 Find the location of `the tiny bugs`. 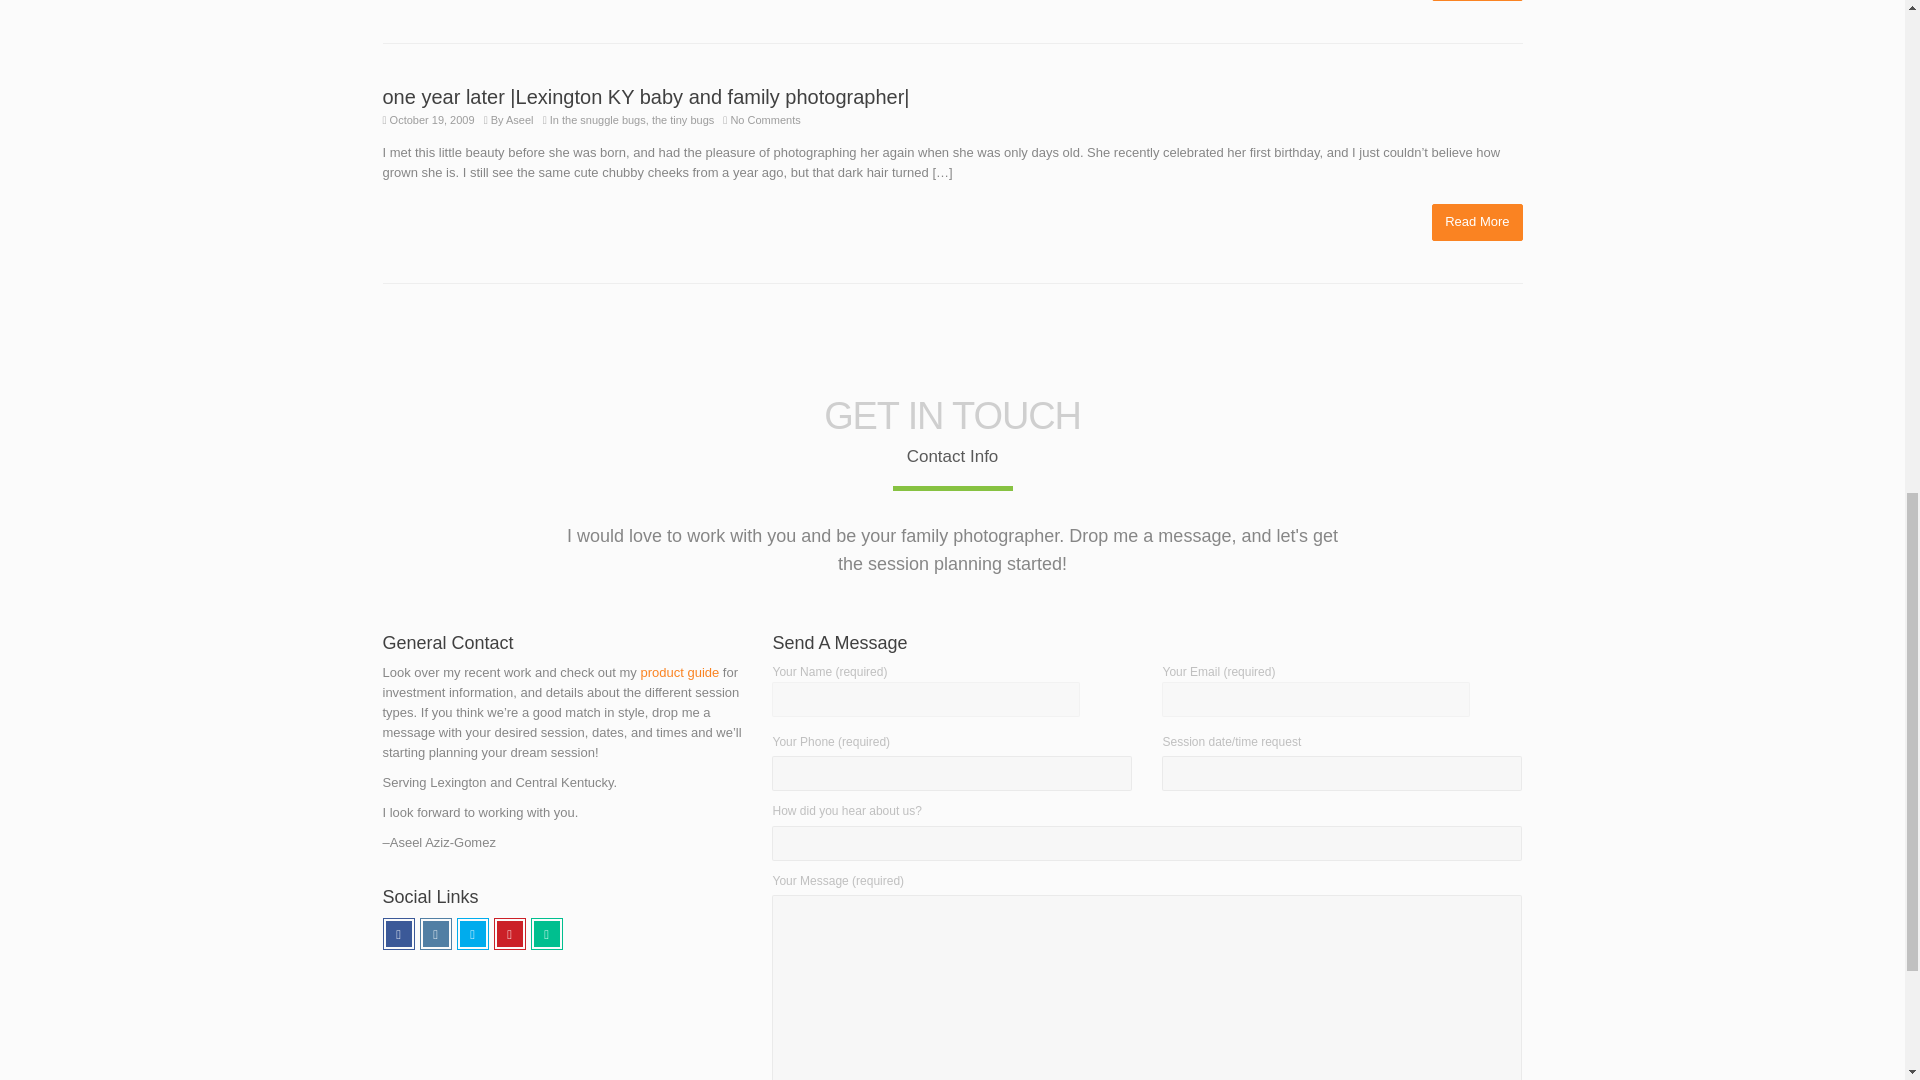

the tiny bugs is located at coordinates (683, 120).